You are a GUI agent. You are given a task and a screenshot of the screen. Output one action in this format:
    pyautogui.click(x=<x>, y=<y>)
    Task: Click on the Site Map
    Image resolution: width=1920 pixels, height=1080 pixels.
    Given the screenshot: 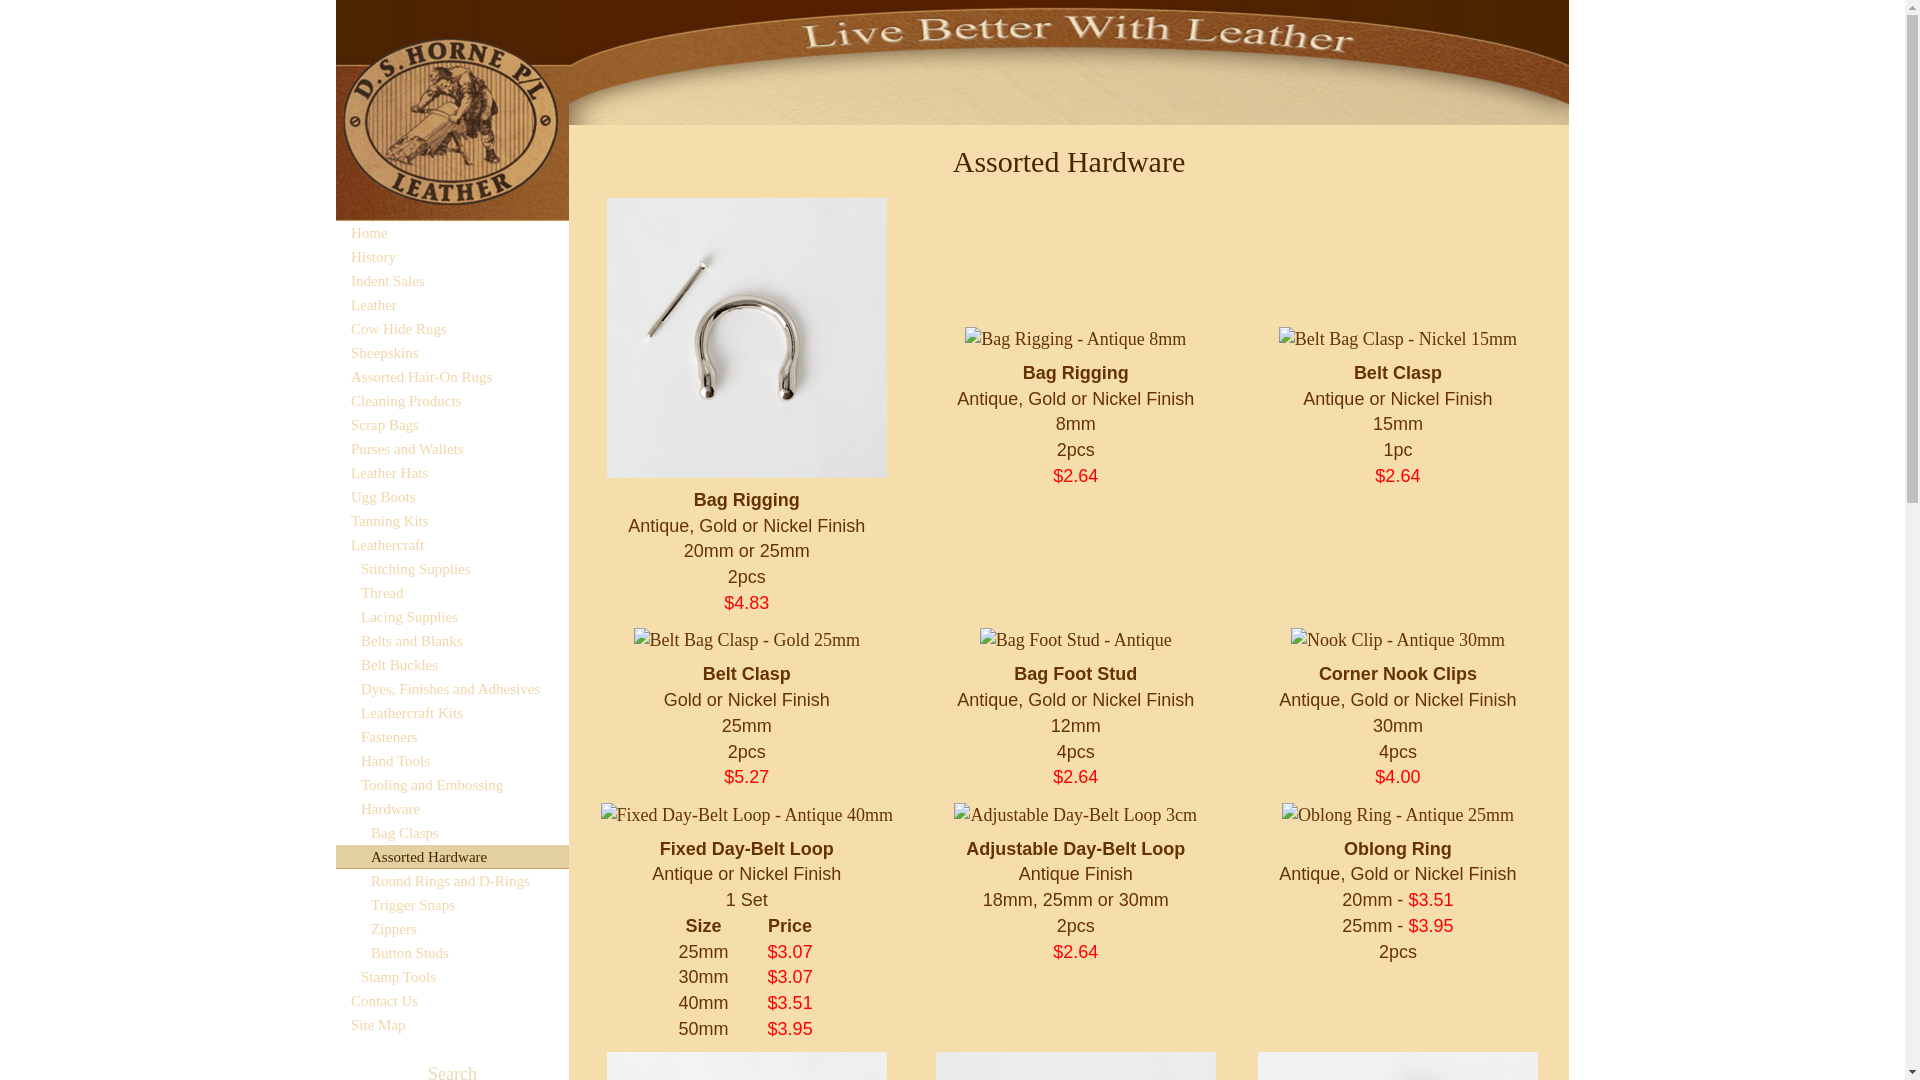 What is the action you would take?
    pyautogui.click(x=452, y=1025)
    